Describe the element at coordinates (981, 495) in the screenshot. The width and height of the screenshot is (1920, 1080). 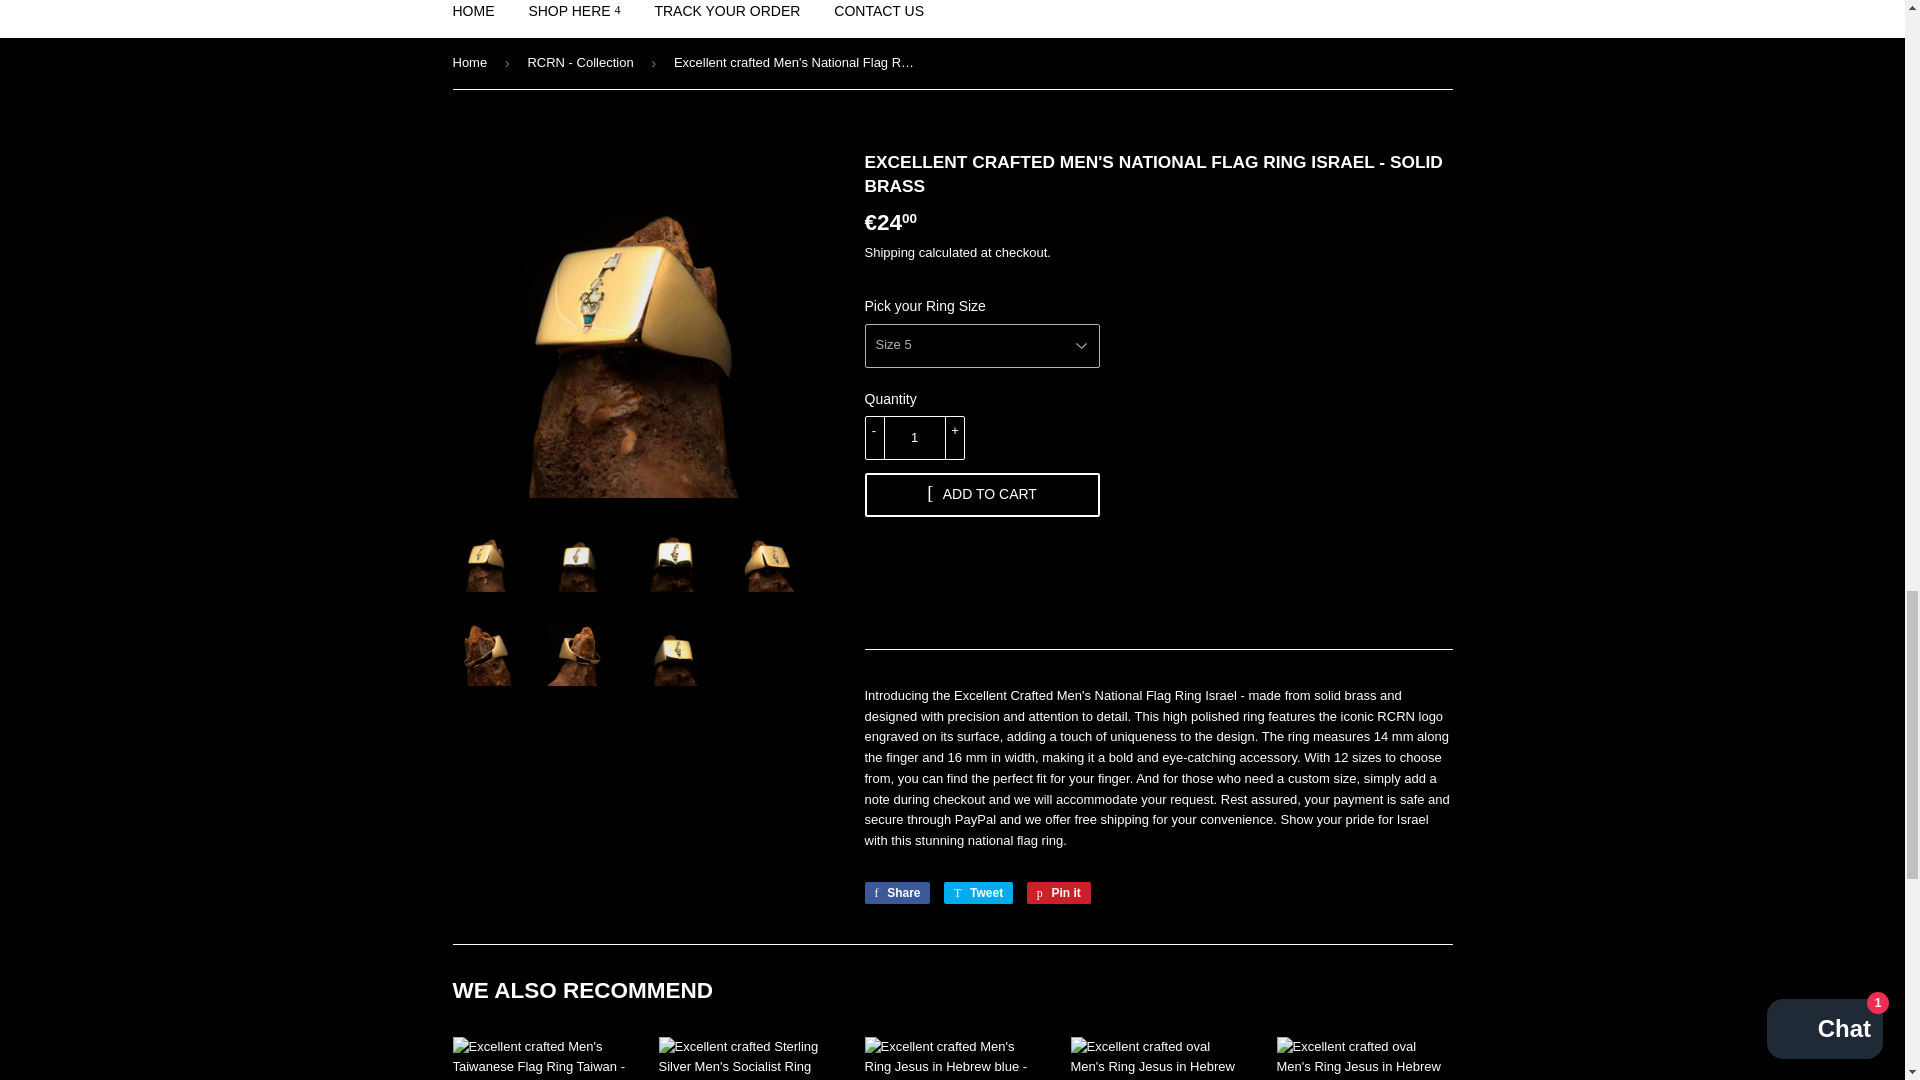
I see `ADD TO CART` at that location.